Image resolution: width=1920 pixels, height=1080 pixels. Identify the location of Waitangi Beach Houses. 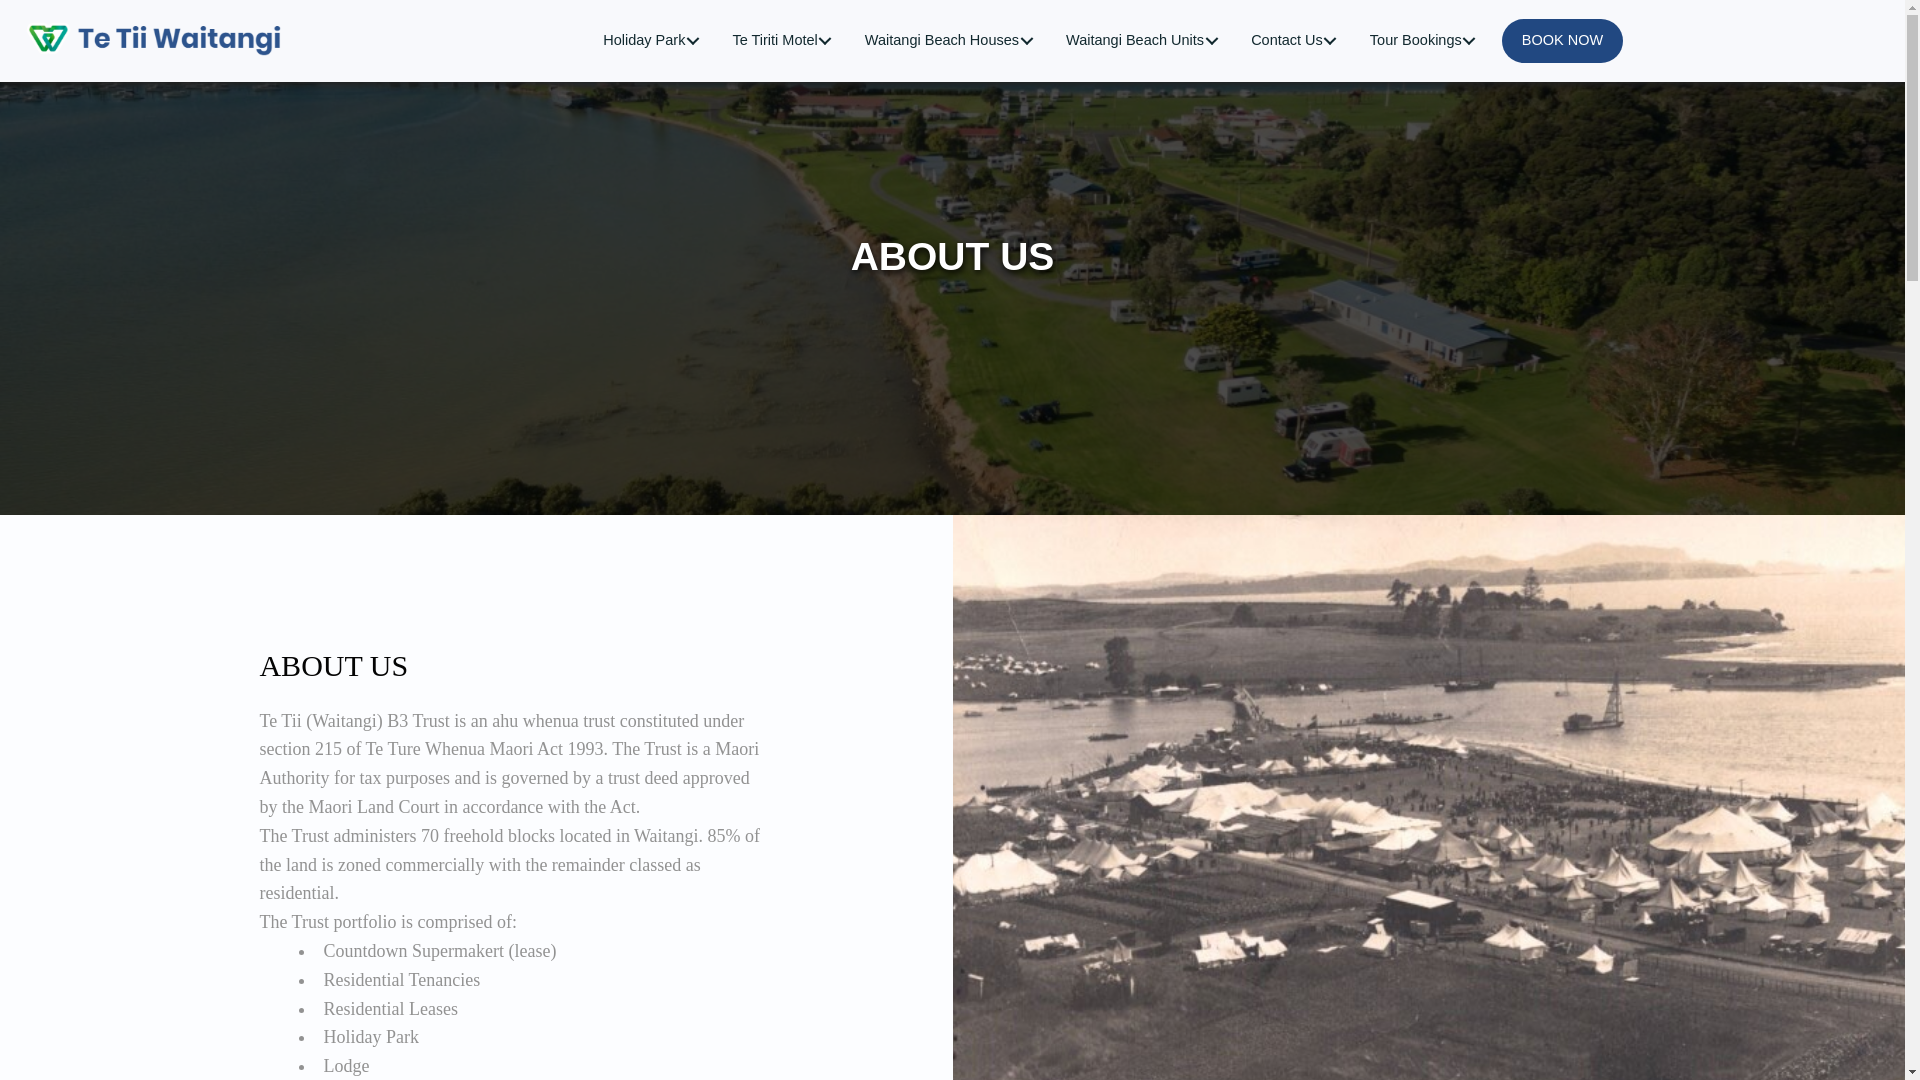
(952, 40).